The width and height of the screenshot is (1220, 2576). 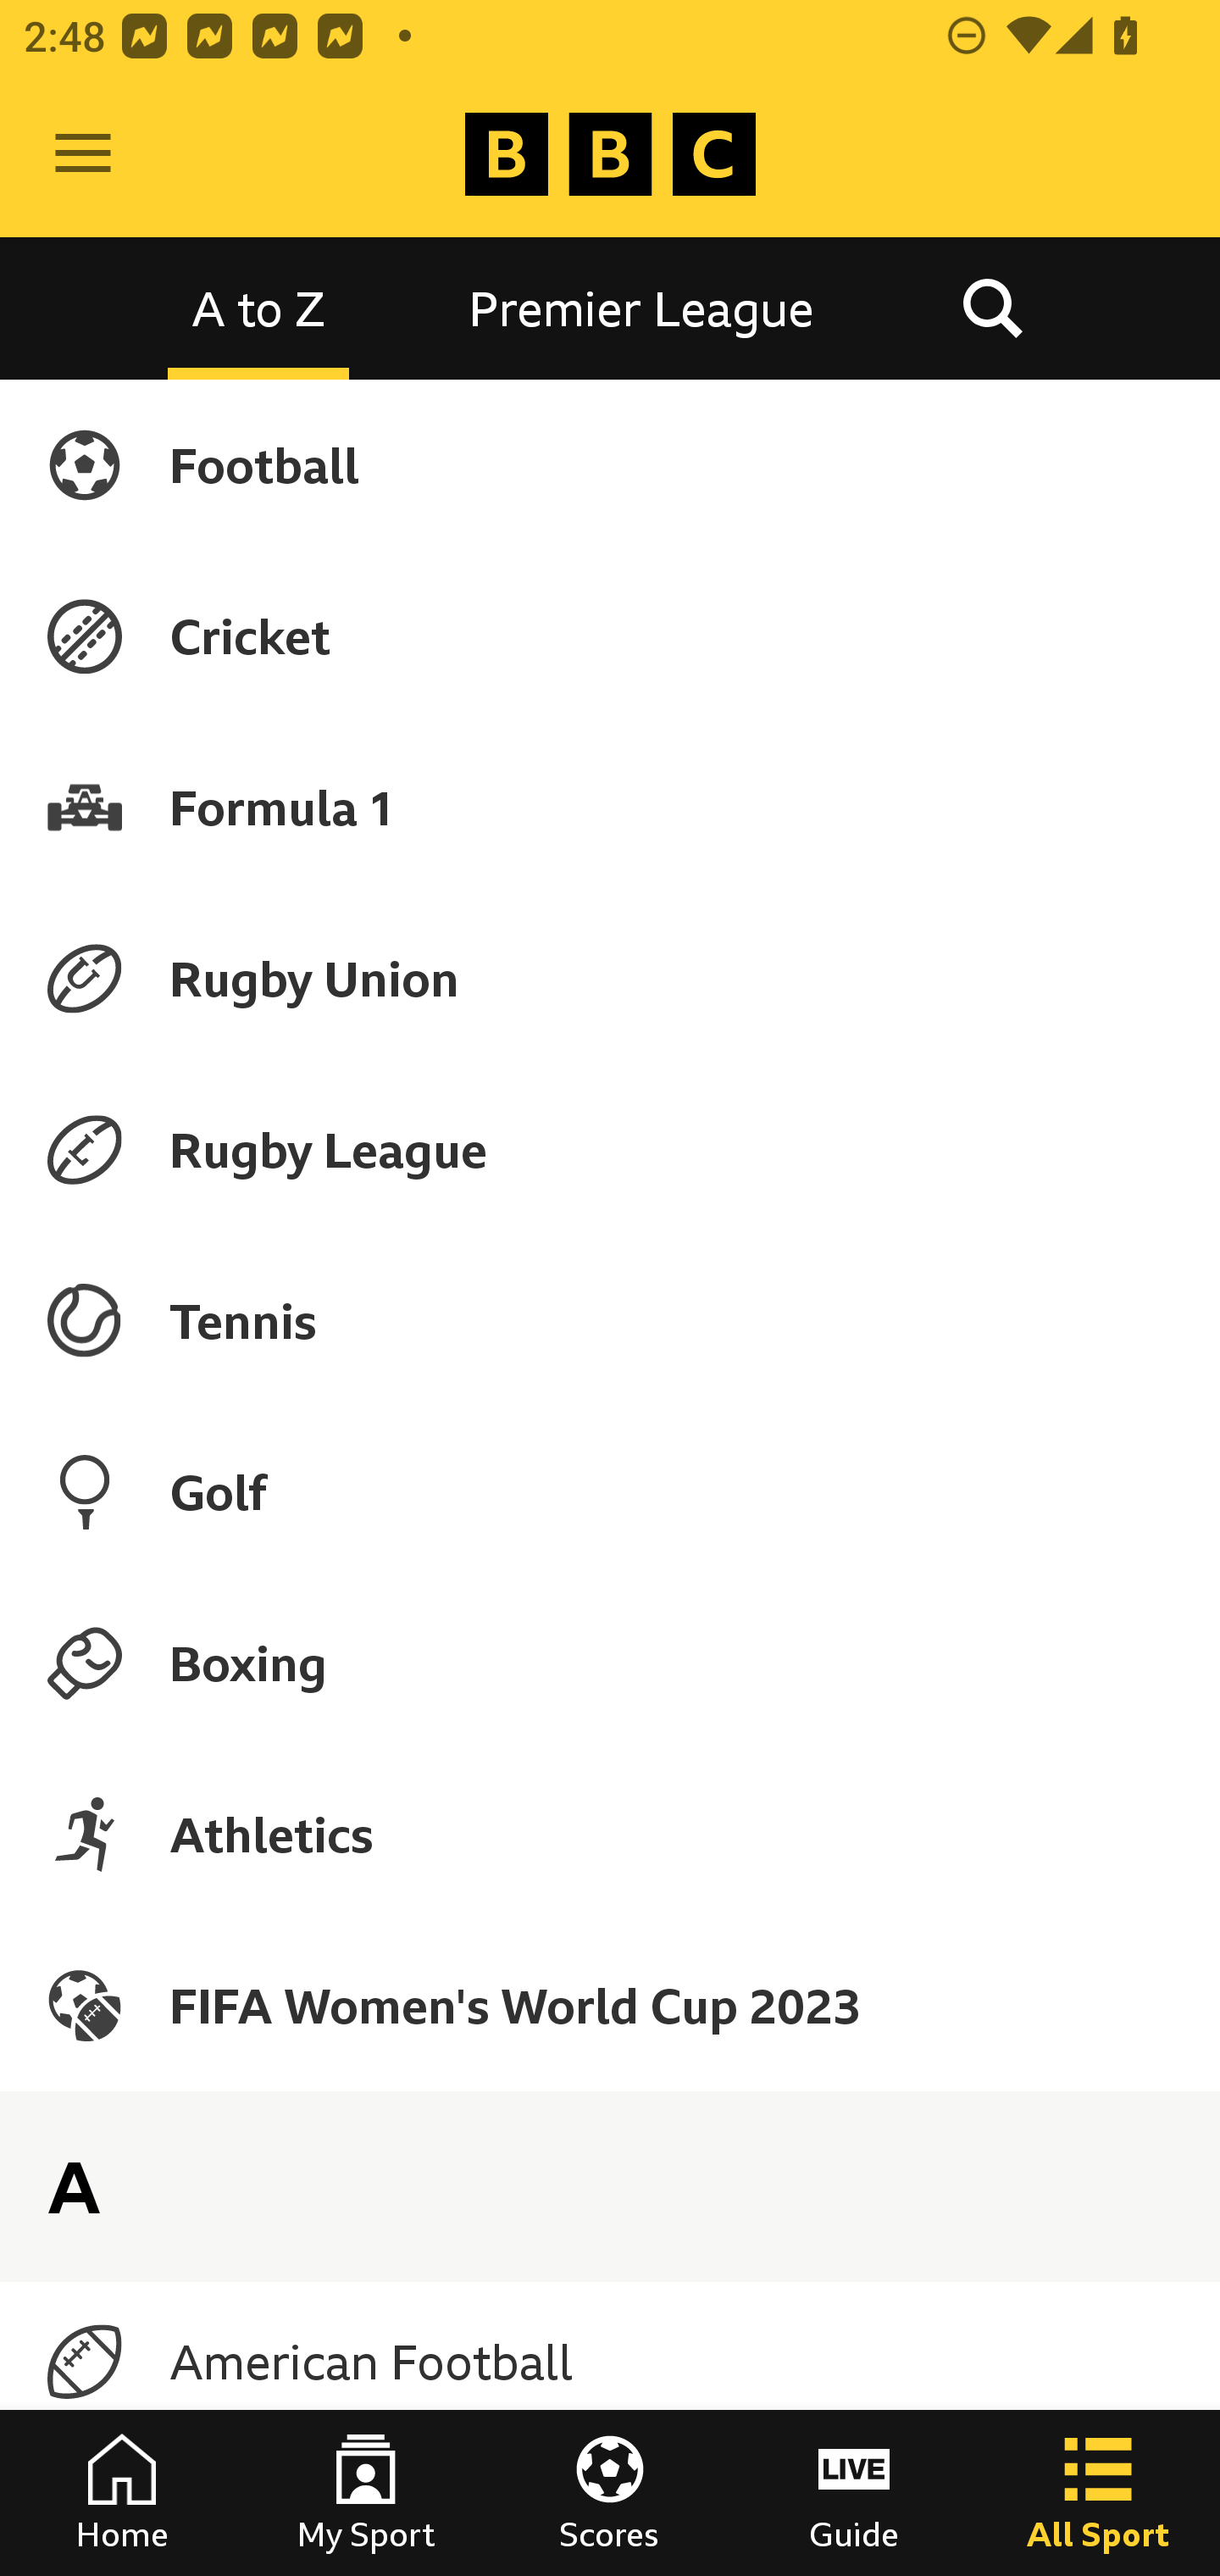 I want to click on Formula 1, so click(x=610, y=807).